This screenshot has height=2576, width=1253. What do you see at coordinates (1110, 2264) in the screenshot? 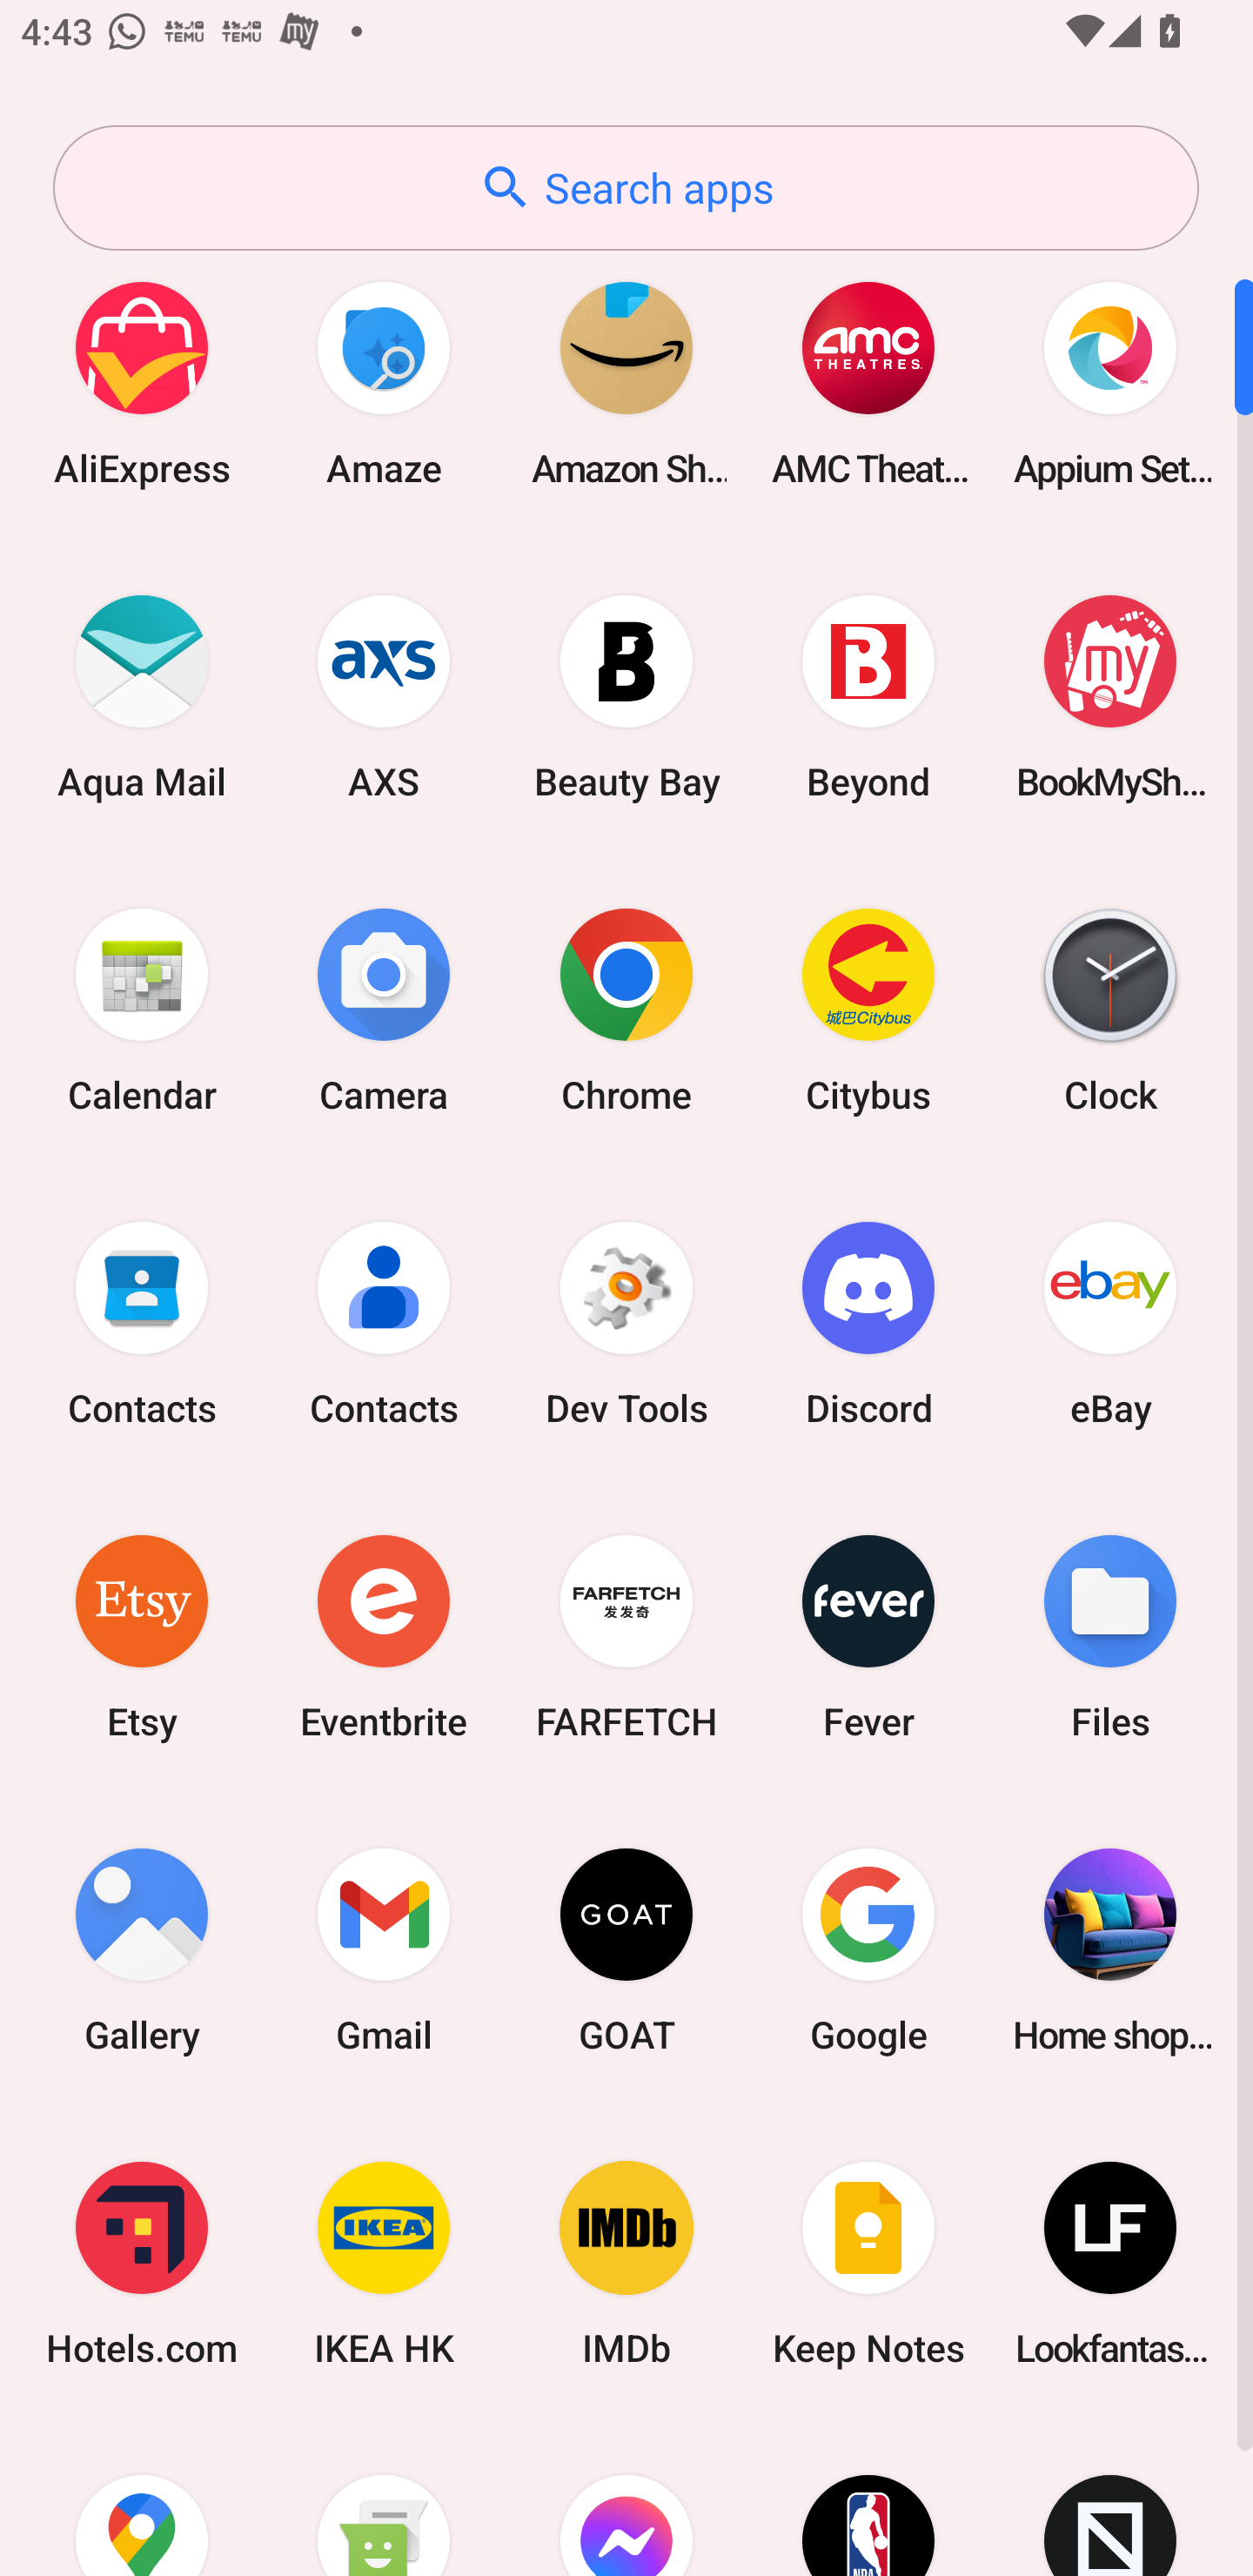
I see `Lookfantastic` at bounding box center [1110, 2264].